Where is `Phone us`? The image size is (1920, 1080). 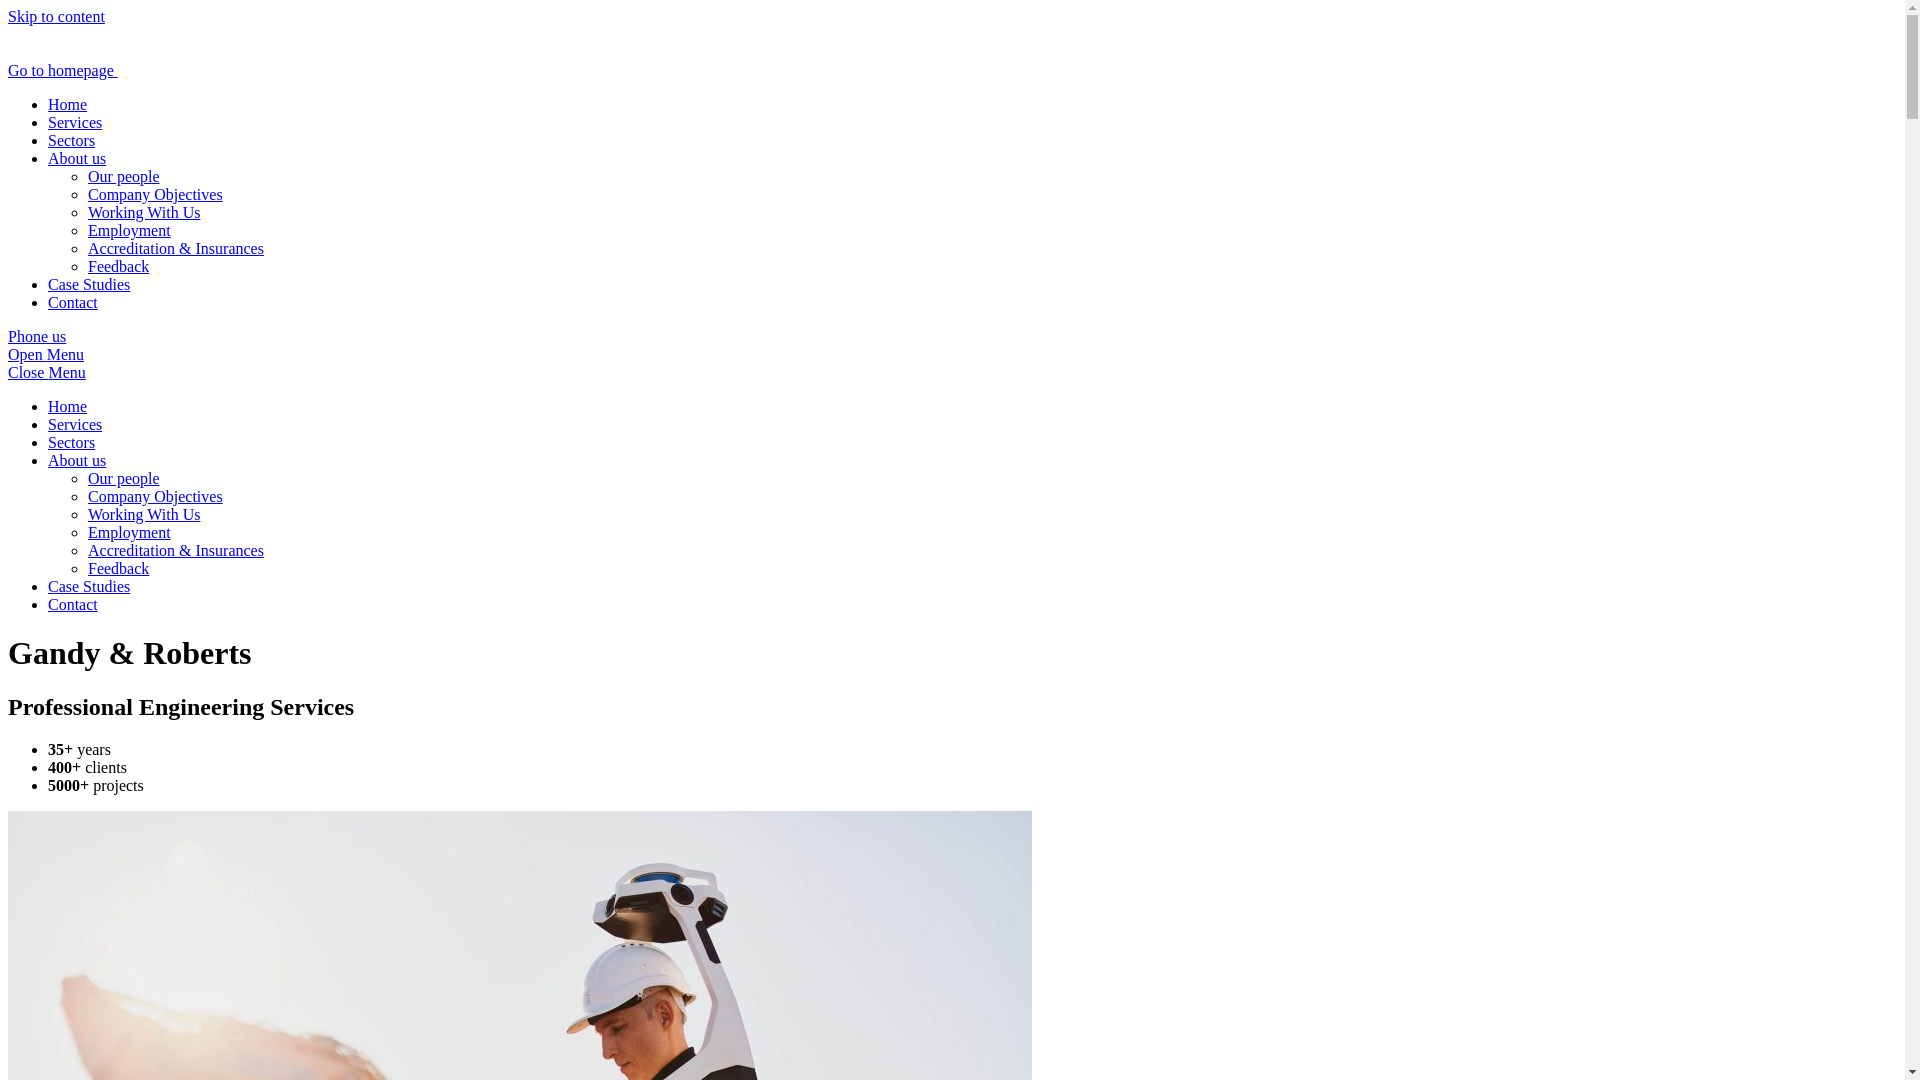
Phone us is located at coordinates (37, 336).